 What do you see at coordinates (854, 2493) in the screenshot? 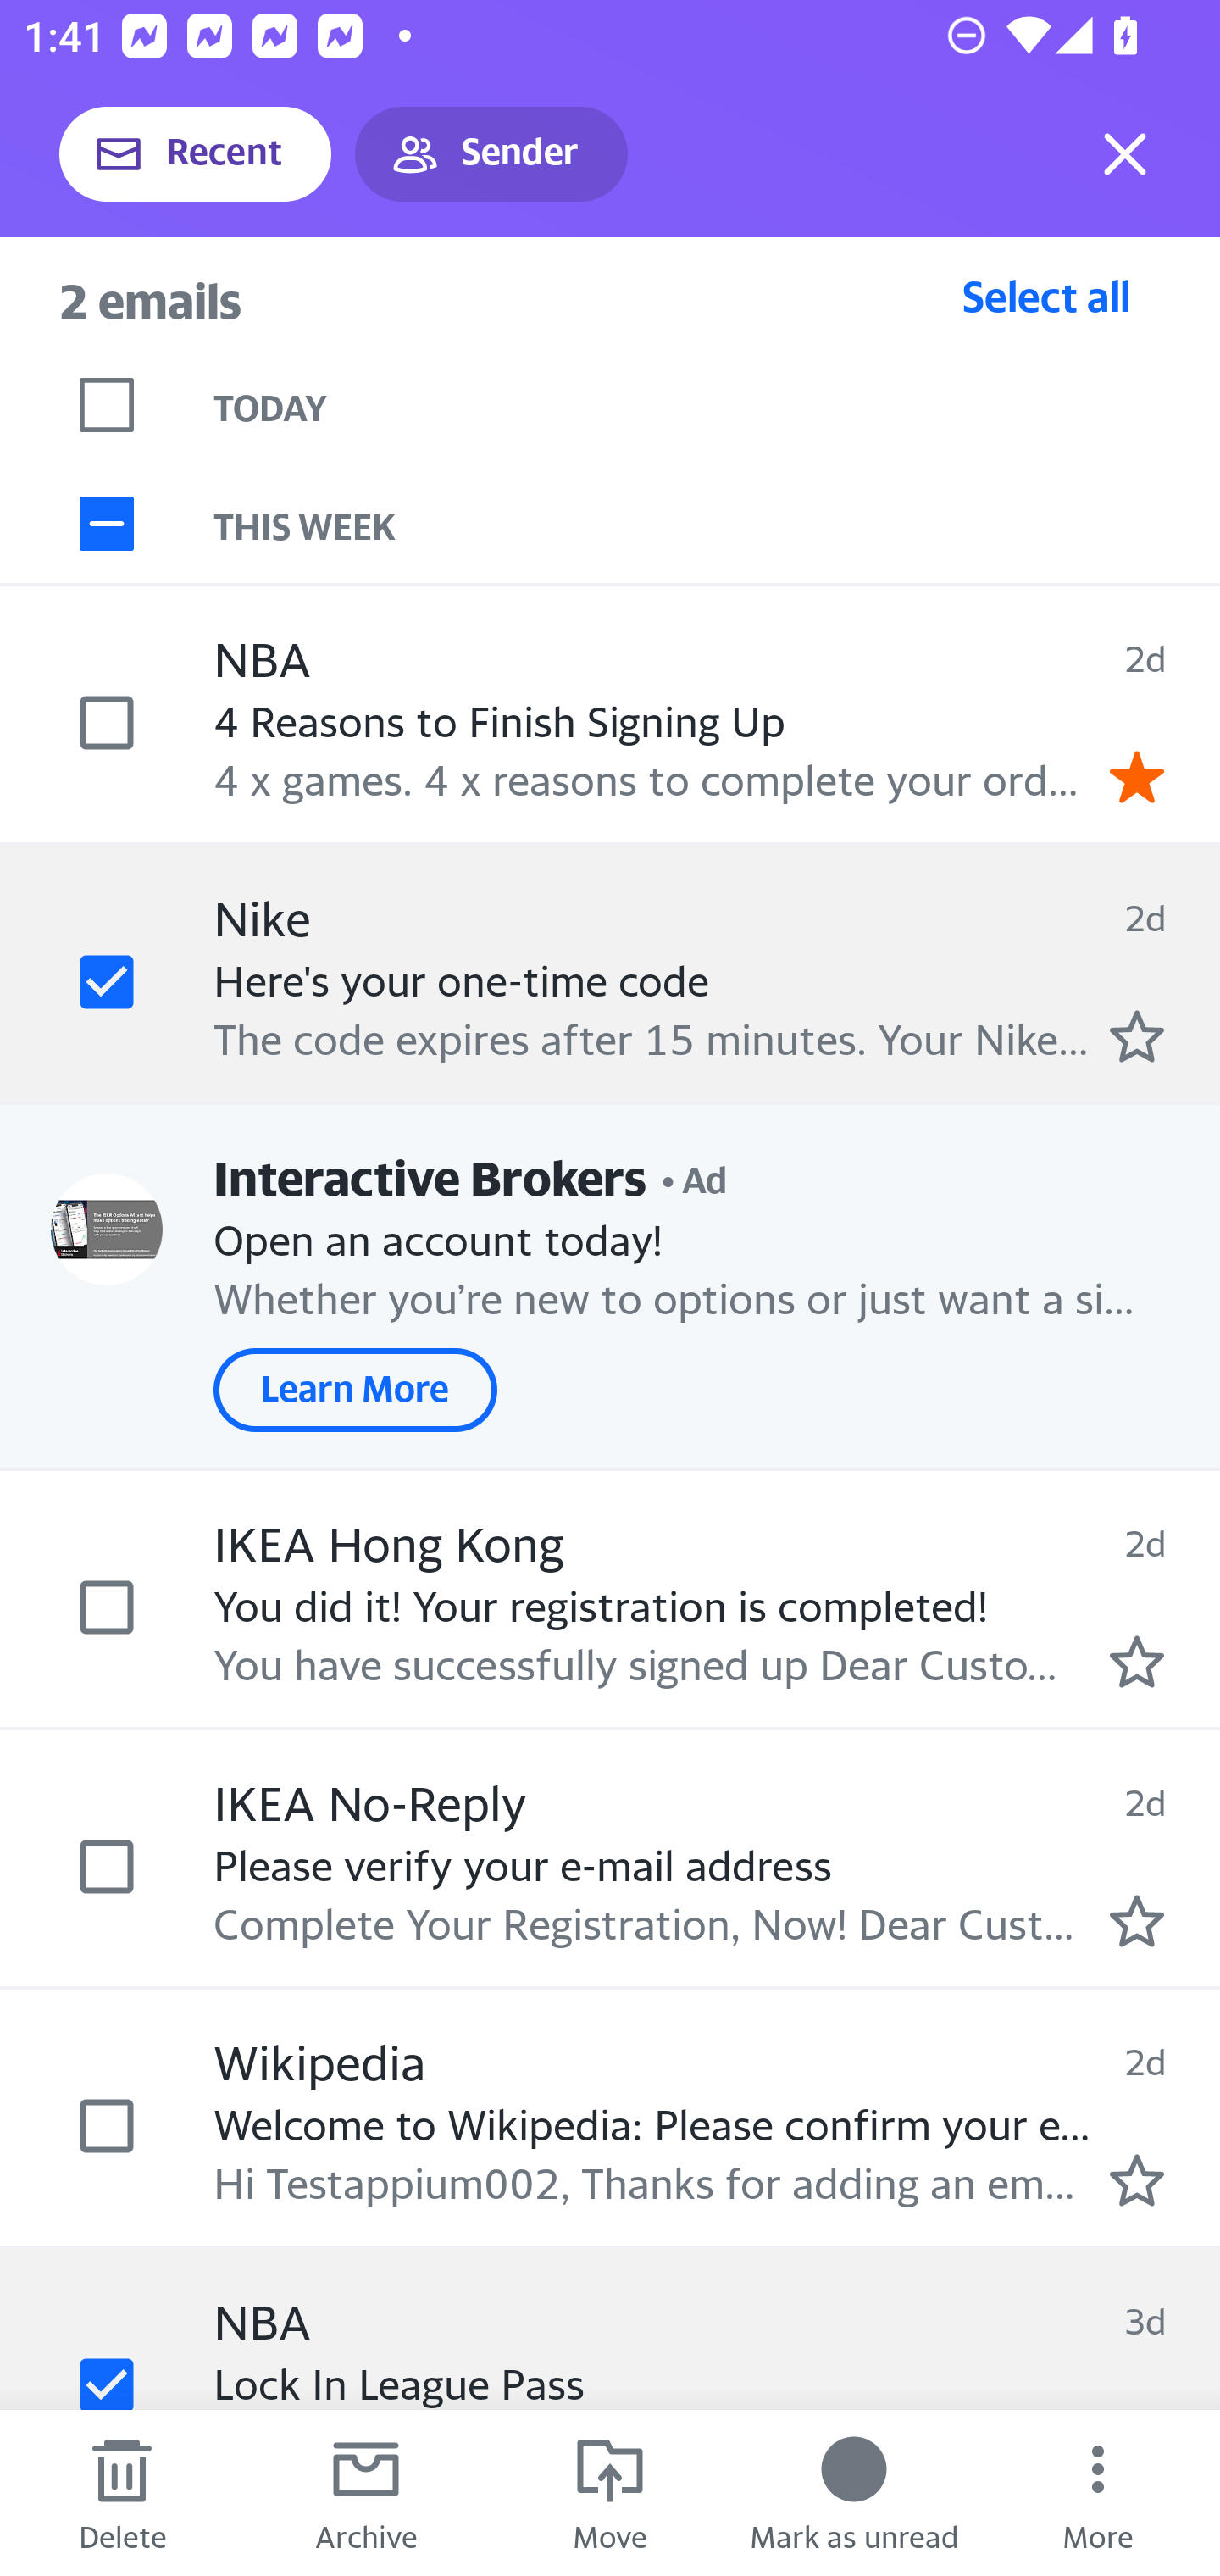
I see `Mark as unread` at bounding box center [854, 2493].